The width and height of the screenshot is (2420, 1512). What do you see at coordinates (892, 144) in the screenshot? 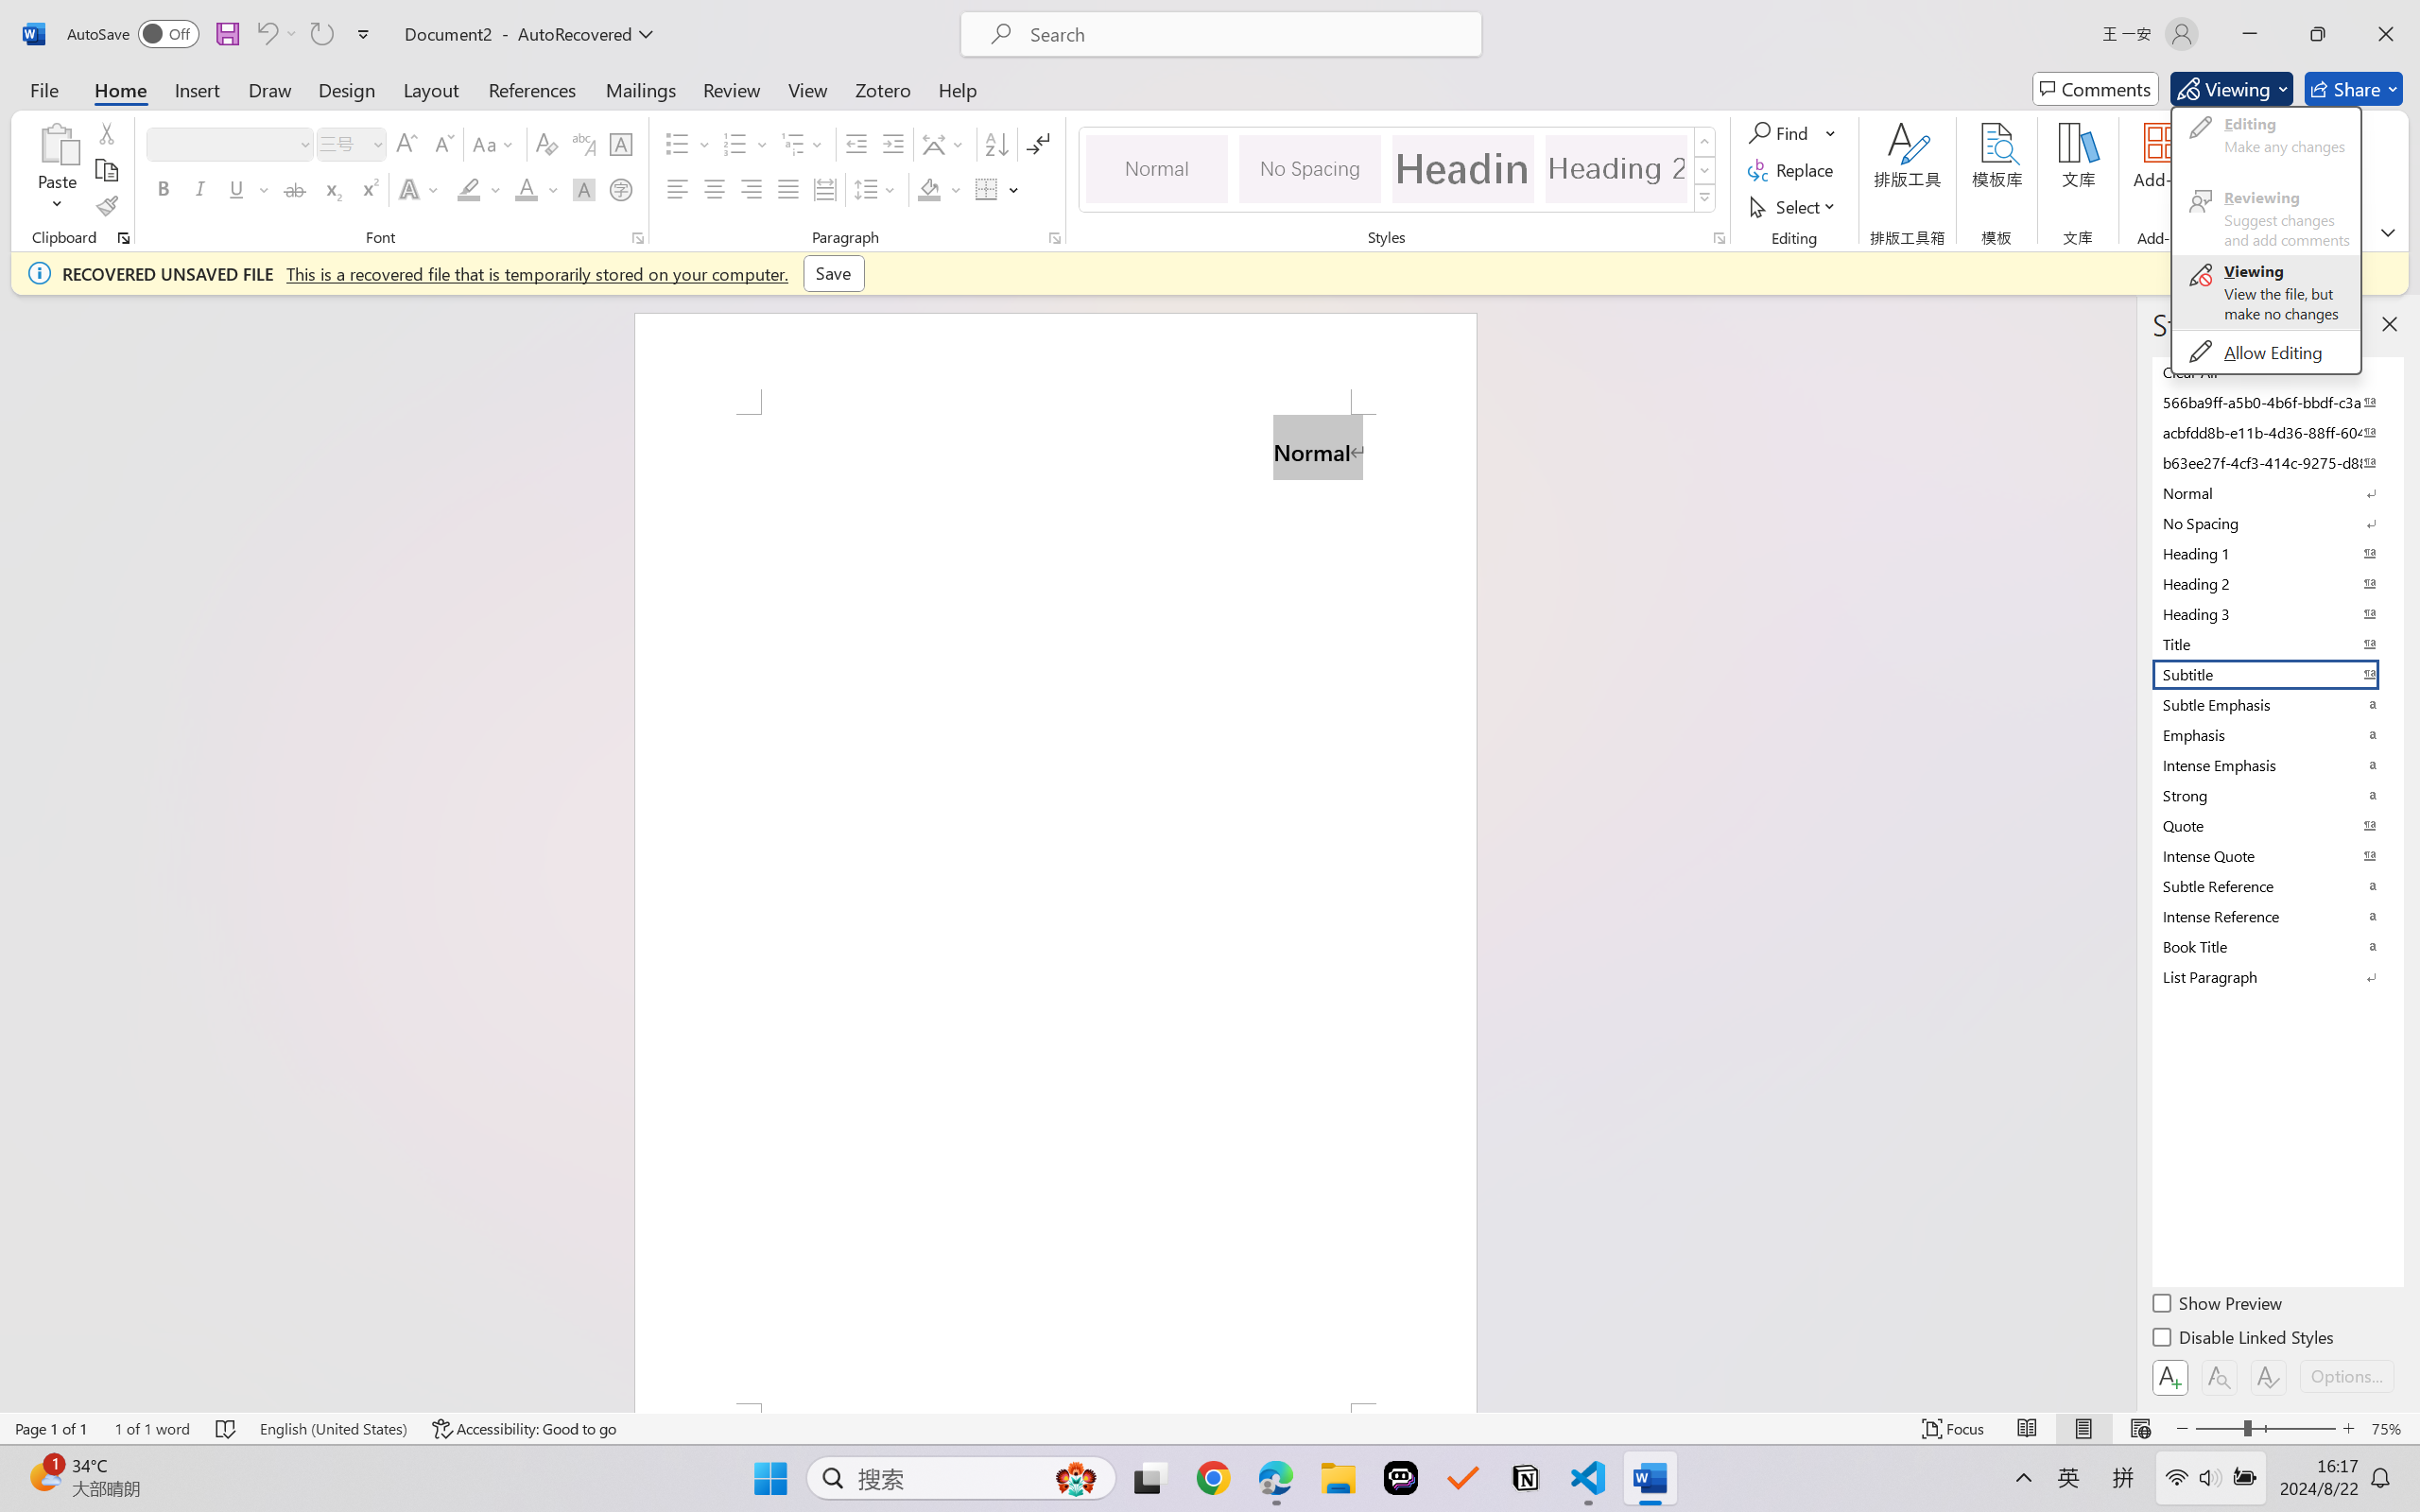
I see `Increase Indent` at bounding box center [892, 144].